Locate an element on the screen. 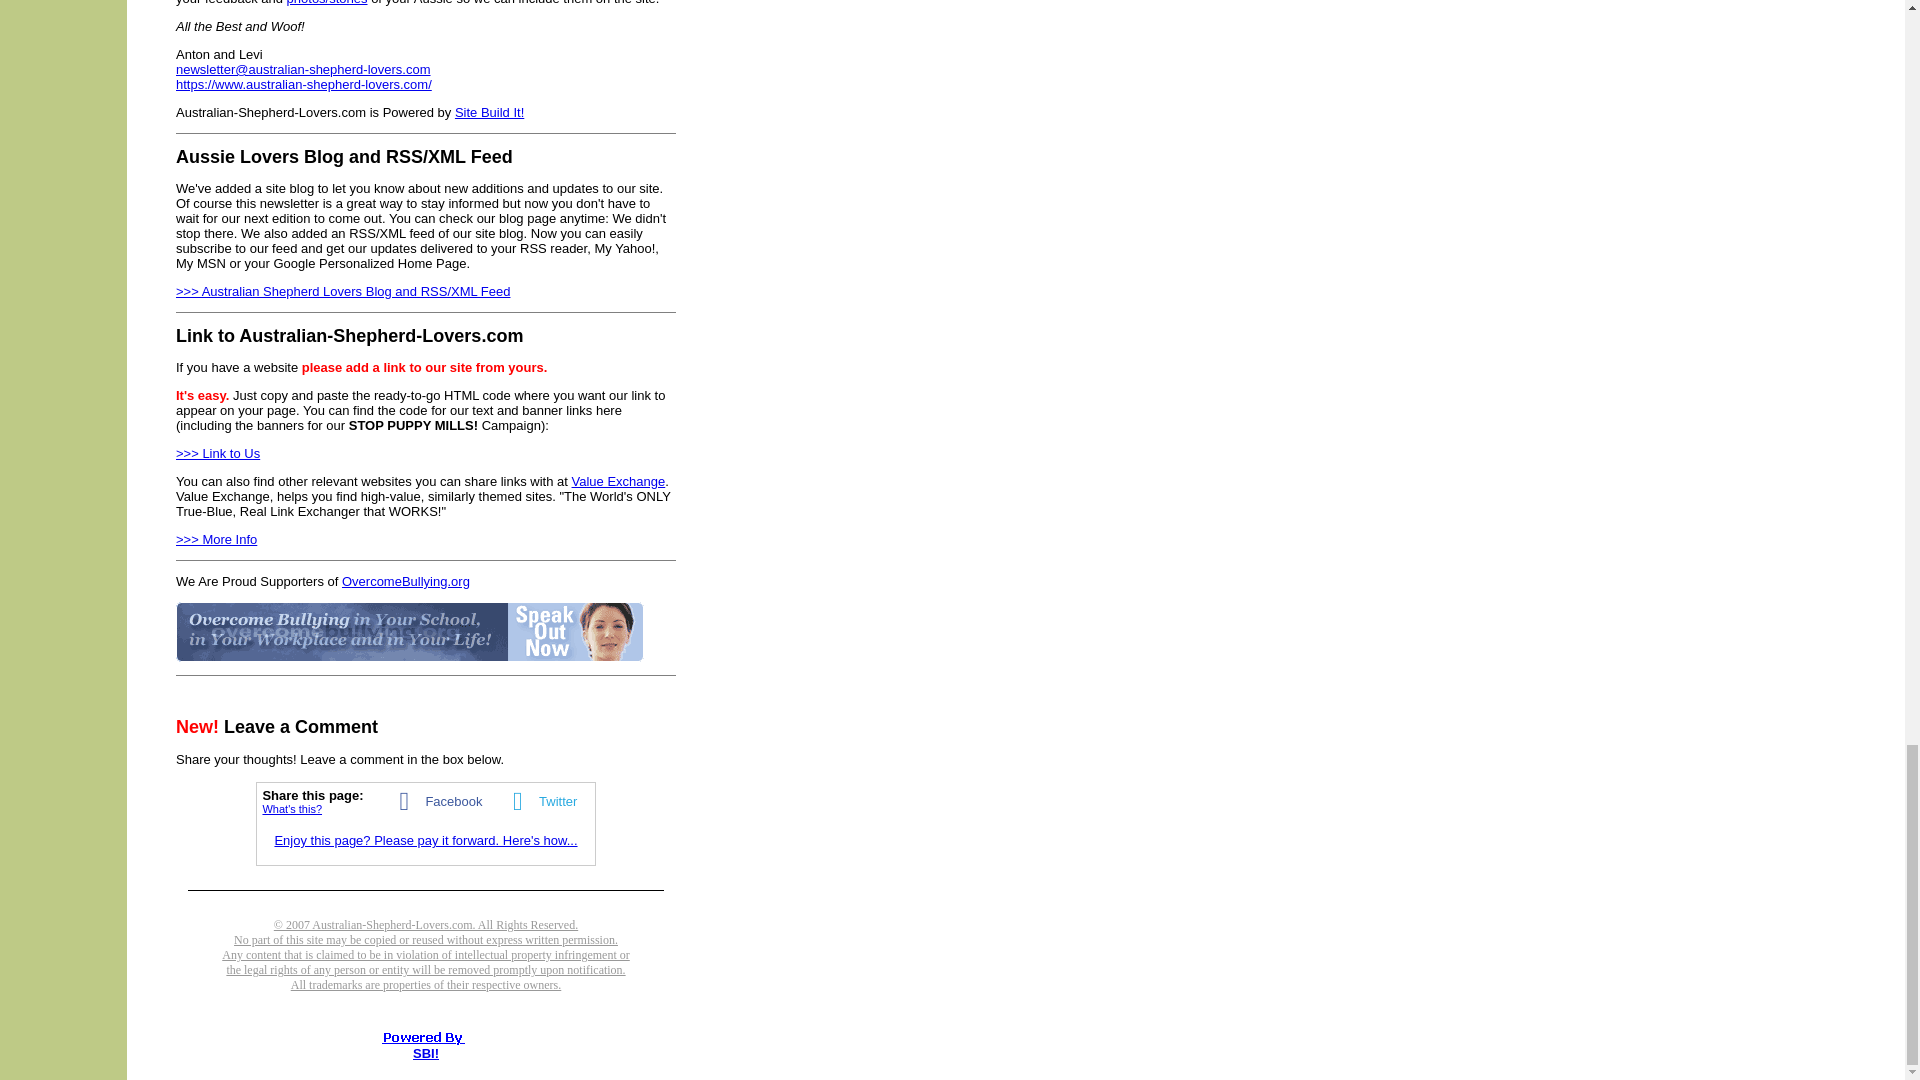 The height and width of the screenshot is (1080, 1920). Enjoy this page? Please pay it forward. Here's how... is located at coordinates (426, 840).